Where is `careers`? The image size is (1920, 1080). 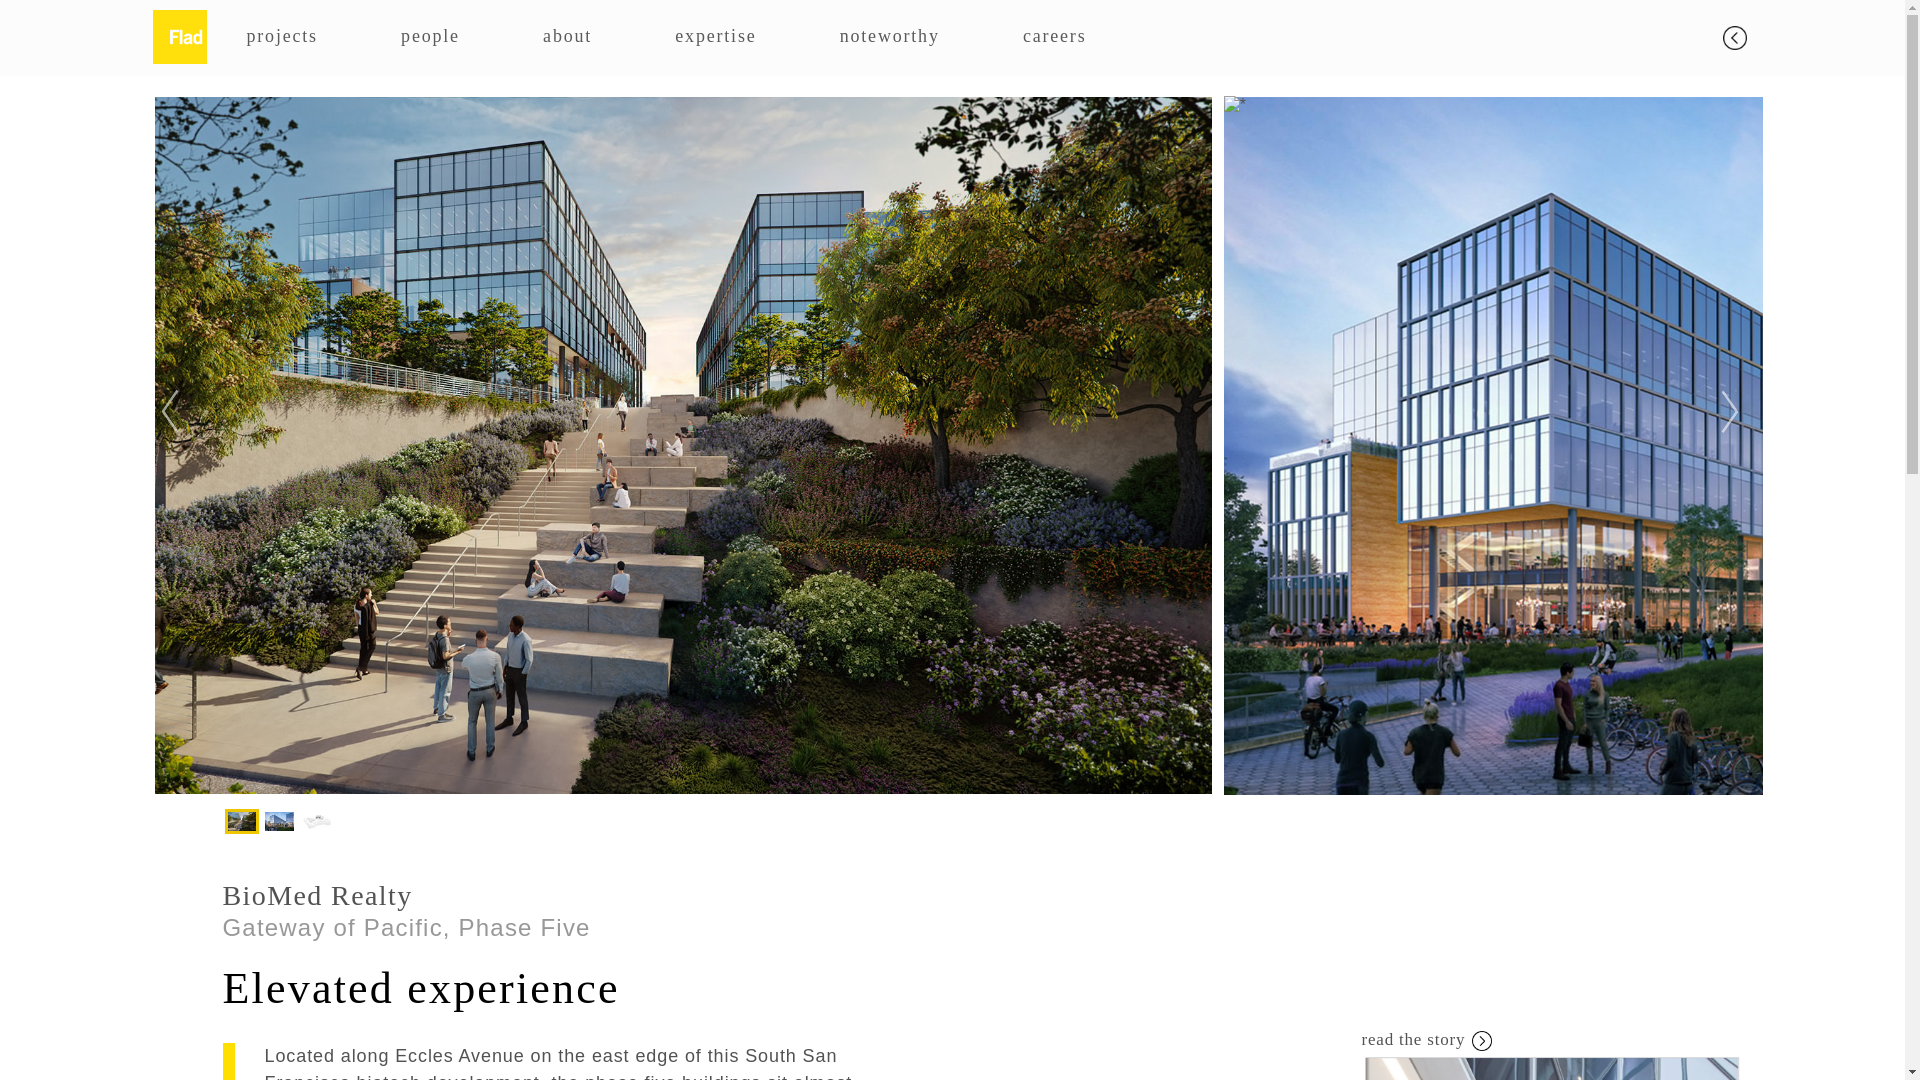
careers is located at coordinates (1054, 36).